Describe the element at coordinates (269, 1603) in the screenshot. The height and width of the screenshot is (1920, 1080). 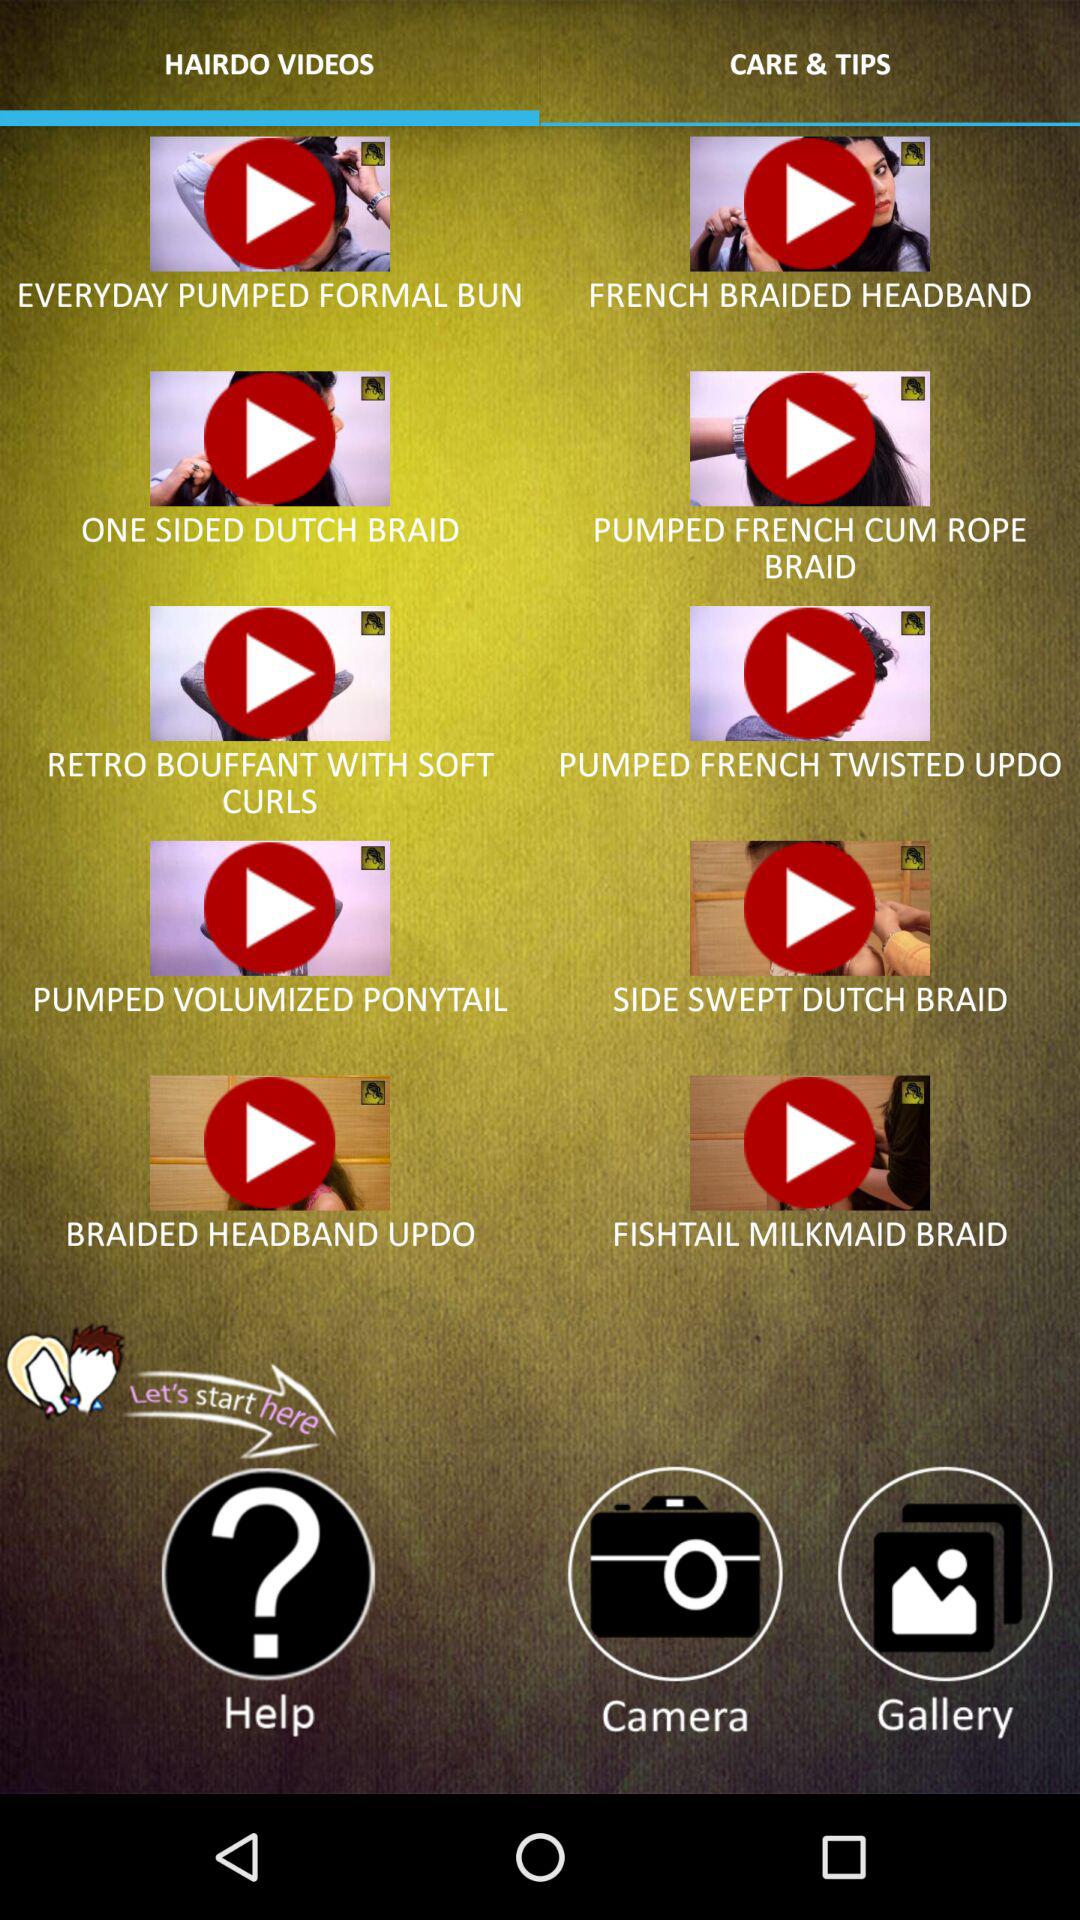
I see `help` at that location.